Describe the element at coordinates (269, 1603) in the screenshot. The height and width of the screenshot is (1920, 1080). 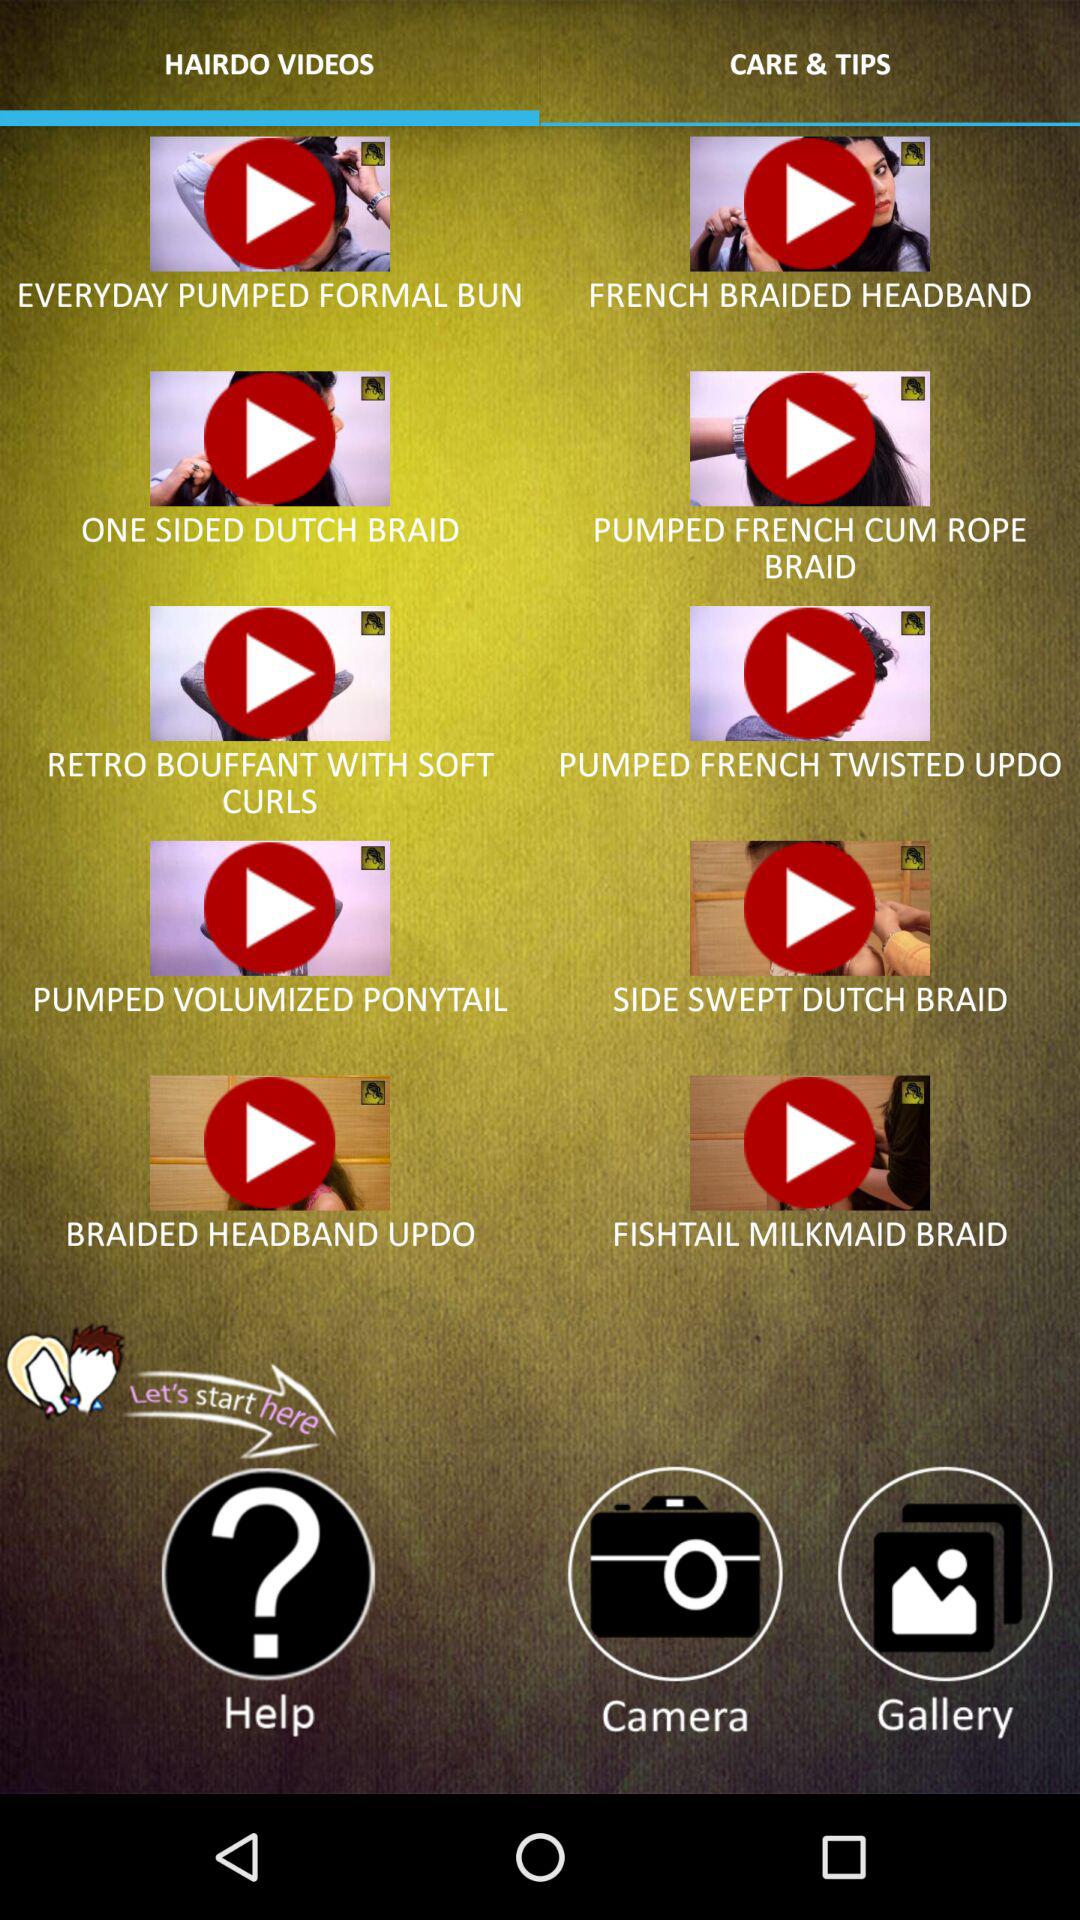
I see `help` at that location.